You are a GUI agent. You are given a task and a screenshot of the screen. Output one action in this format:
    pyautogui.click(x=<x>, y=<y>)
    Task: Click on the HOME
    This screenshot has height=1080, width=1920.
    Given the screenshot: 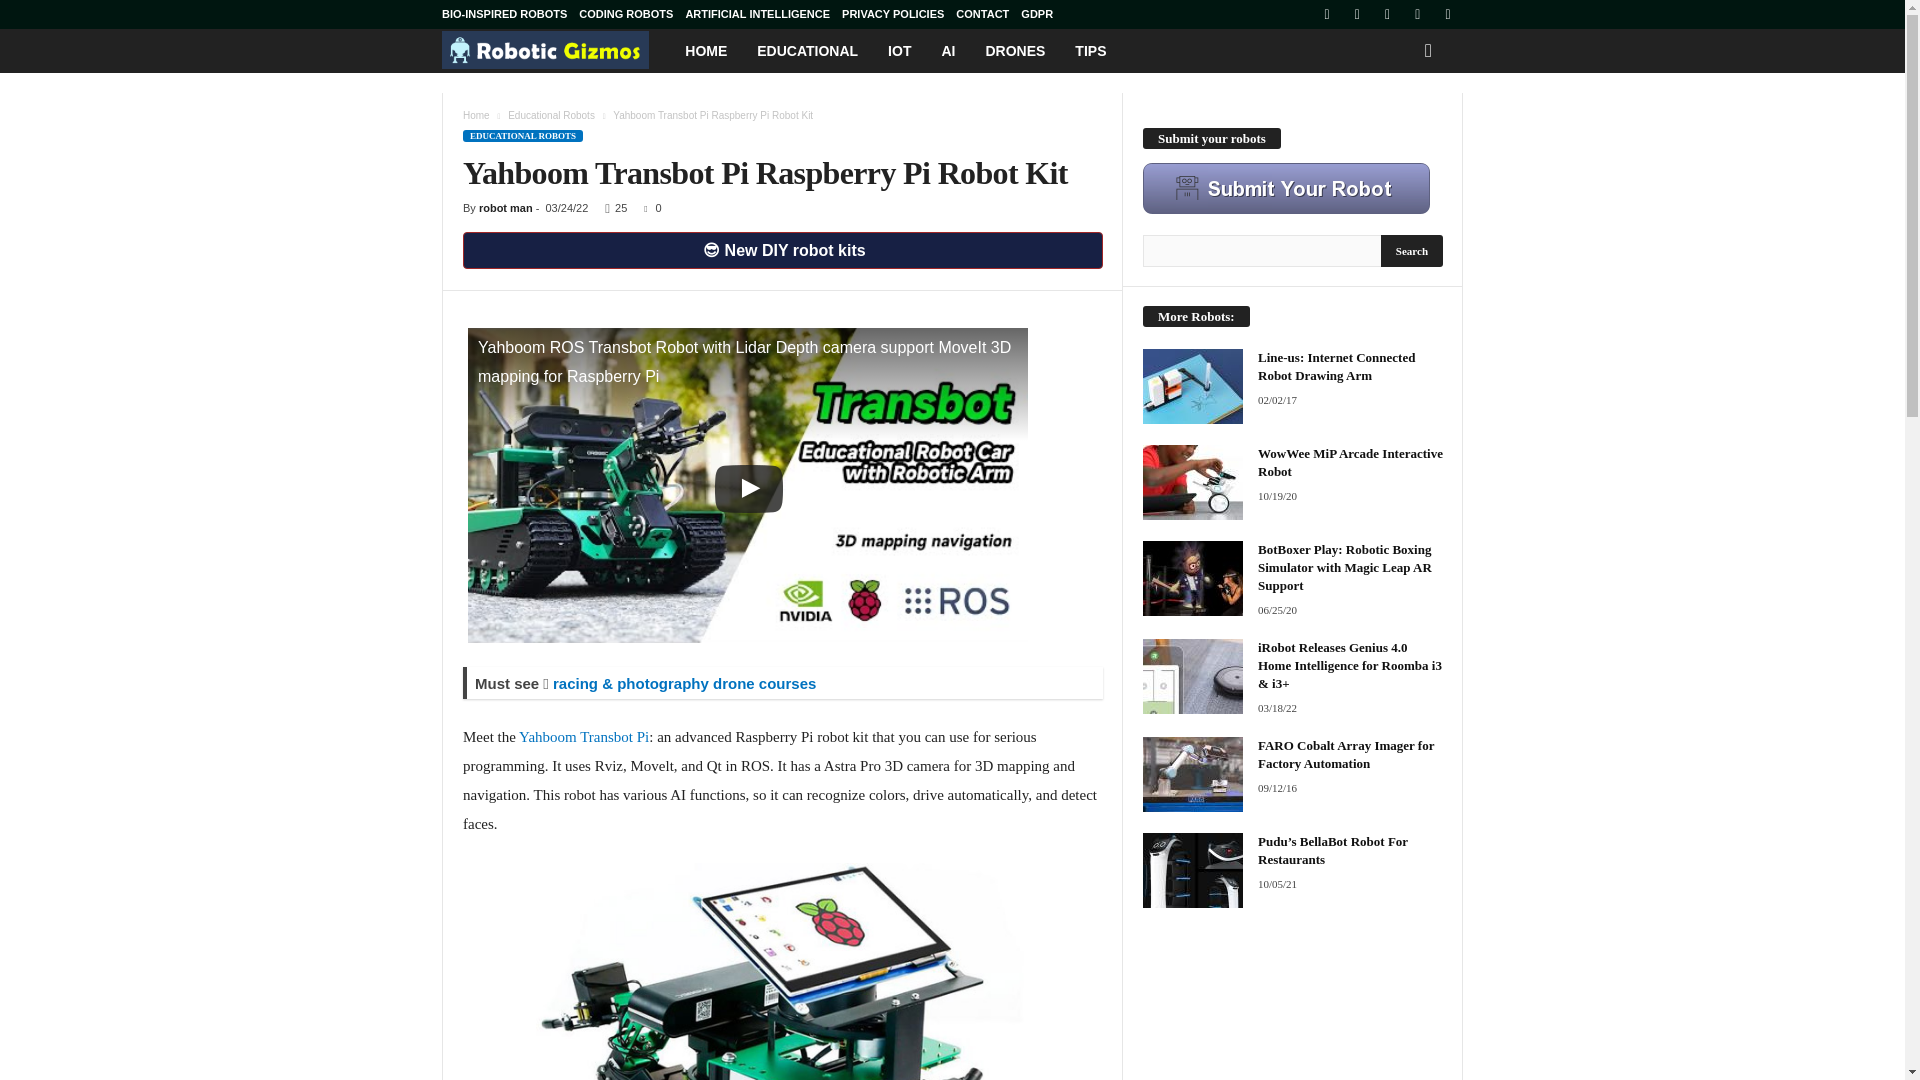 What is the action you would take?
    pyautogui.click(x=706, y=51)
    